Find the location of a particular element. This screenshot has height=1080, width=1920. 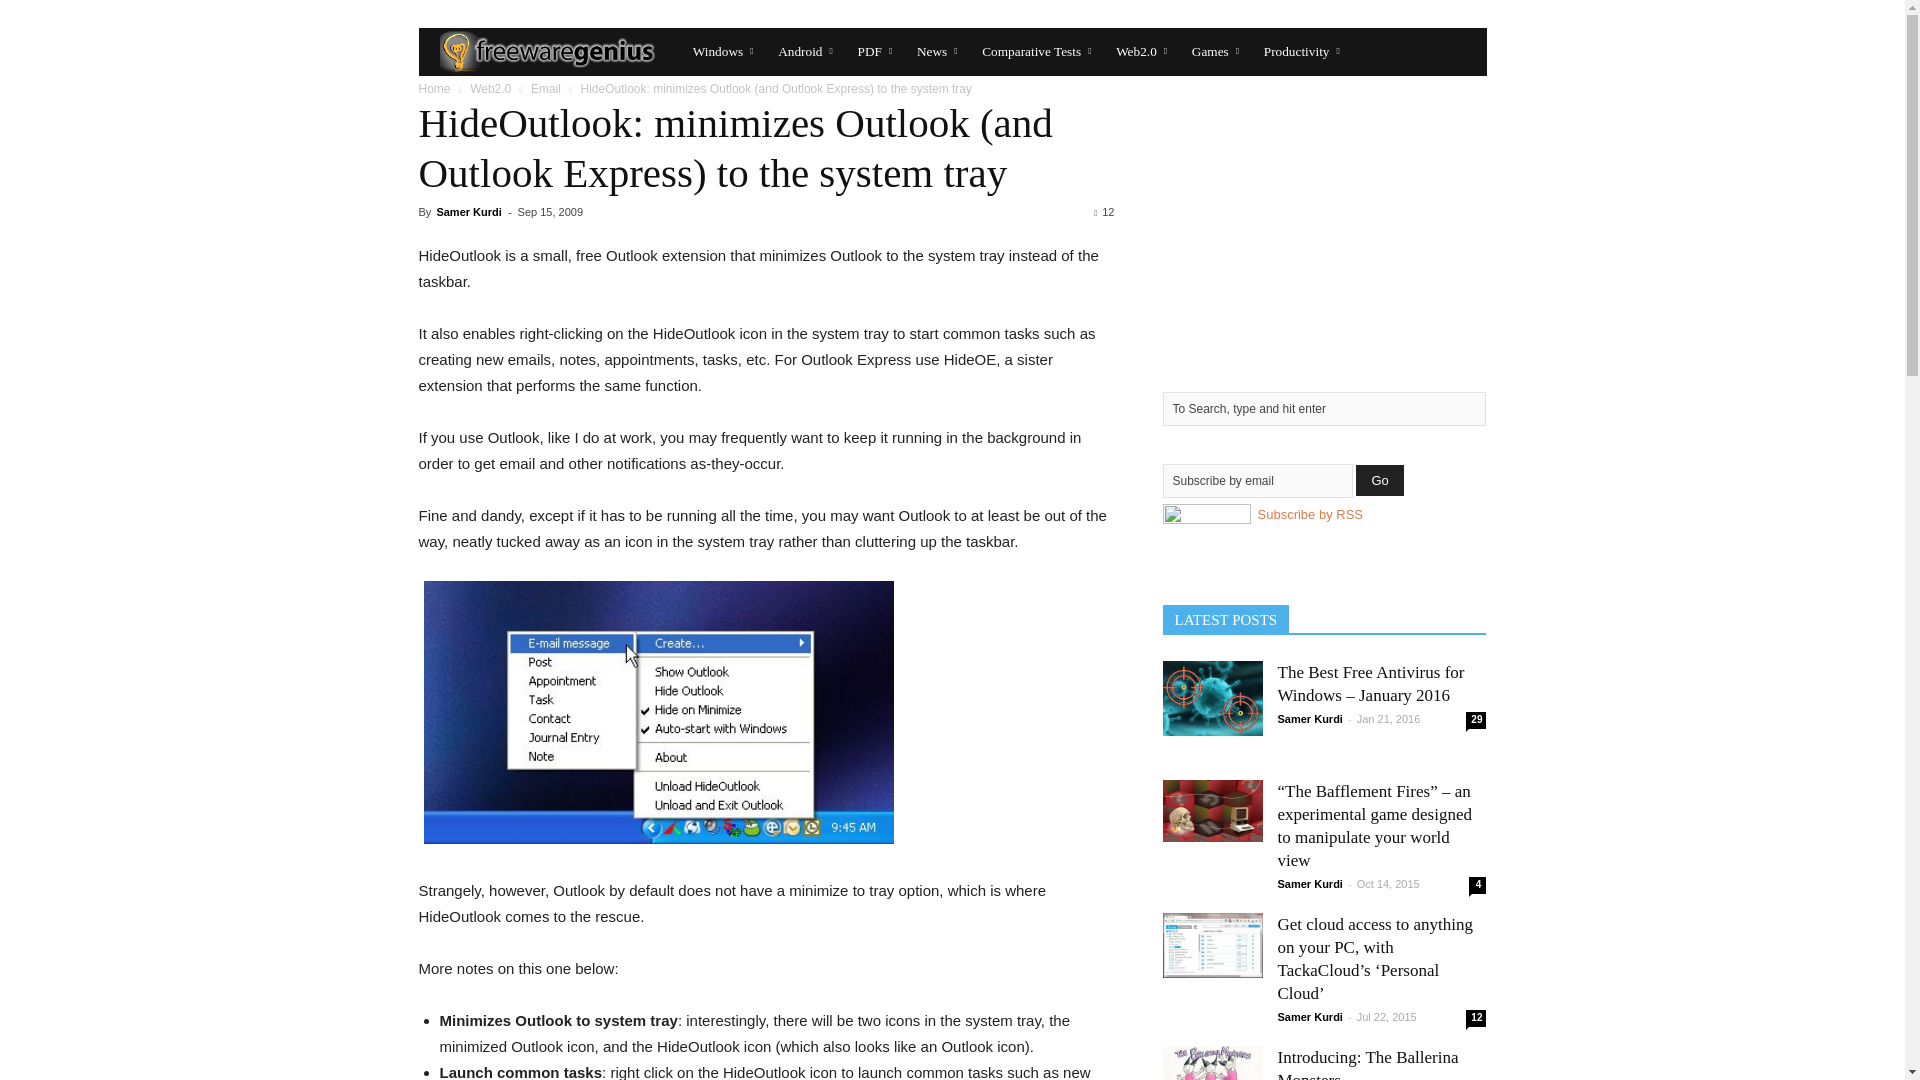

Subscribe by email is located at coordinates (1256, 480).